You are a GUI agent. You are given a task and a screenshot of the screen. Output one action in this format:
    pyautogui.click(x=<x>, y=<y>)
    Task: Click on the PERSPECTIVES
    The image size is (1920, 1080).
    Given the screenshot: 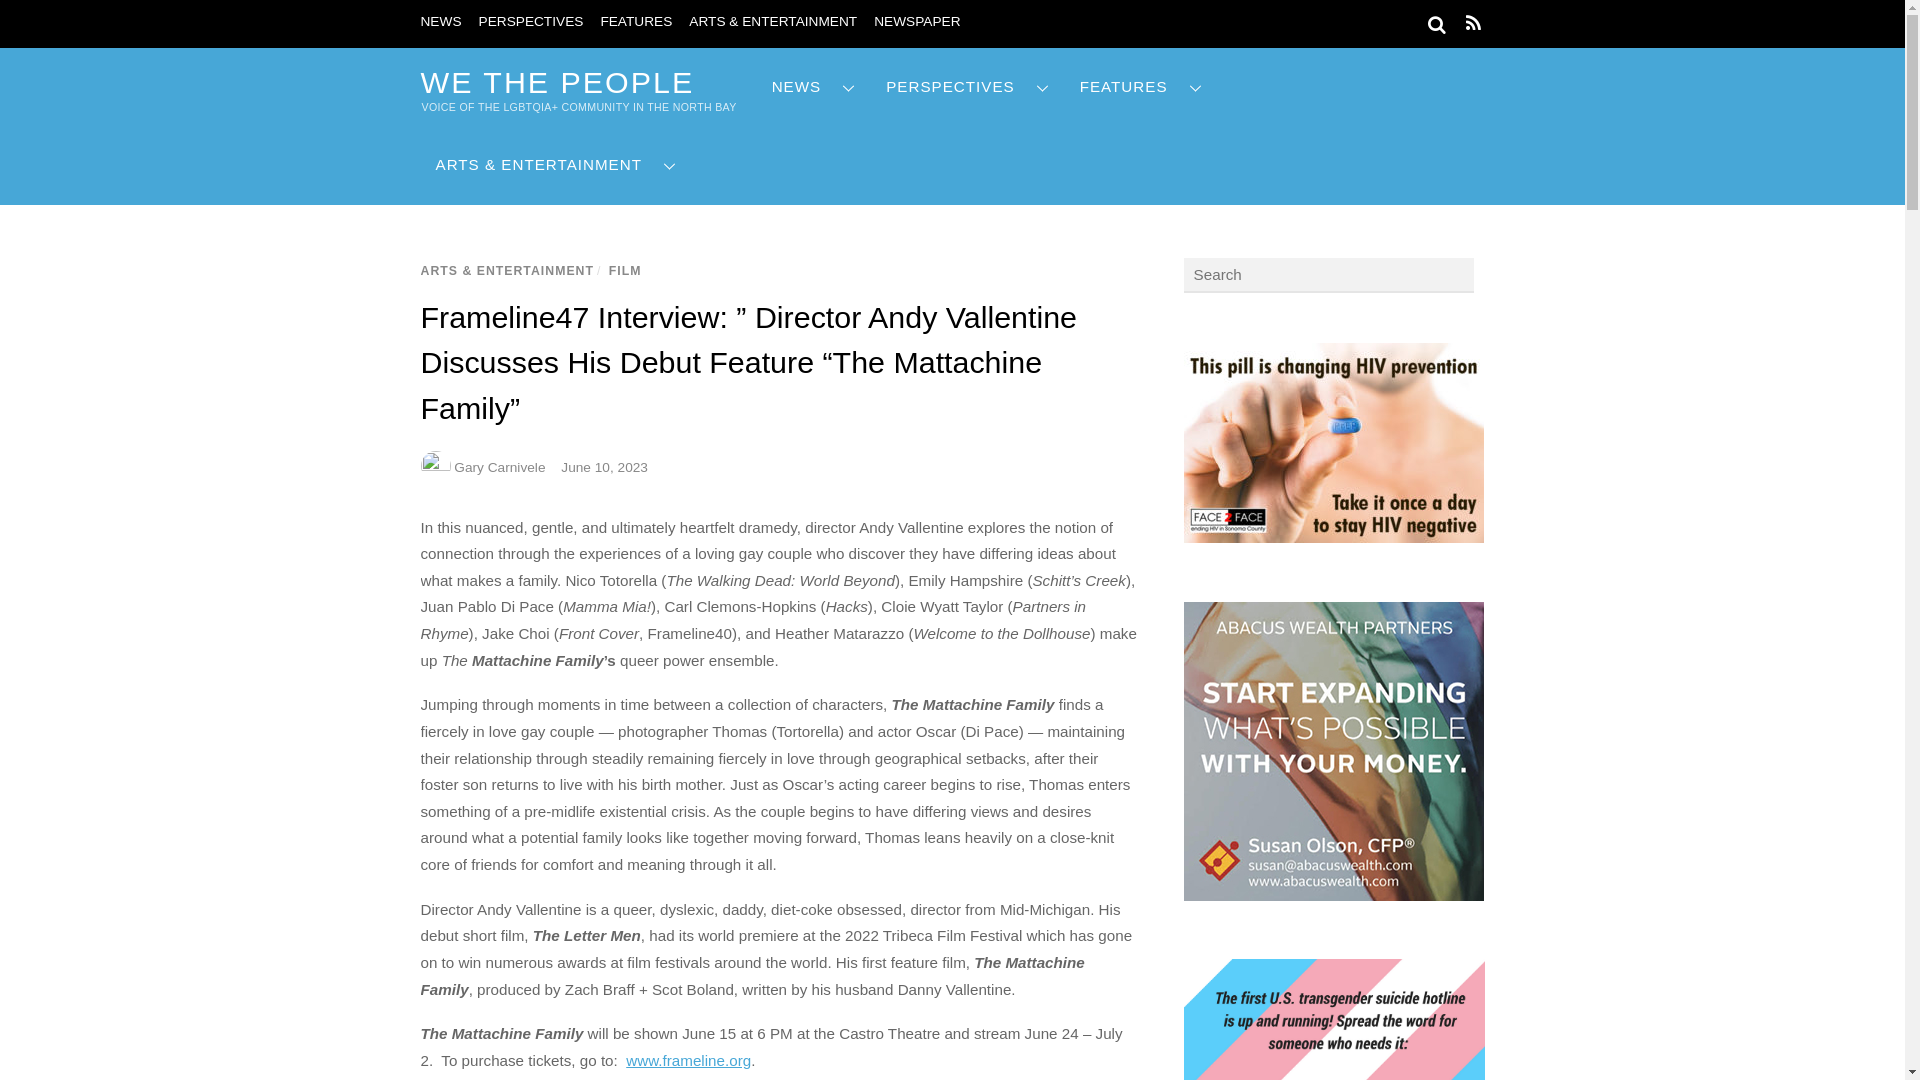 What is the action you would take?
    pyautogui.click(x=530, y=22)
    